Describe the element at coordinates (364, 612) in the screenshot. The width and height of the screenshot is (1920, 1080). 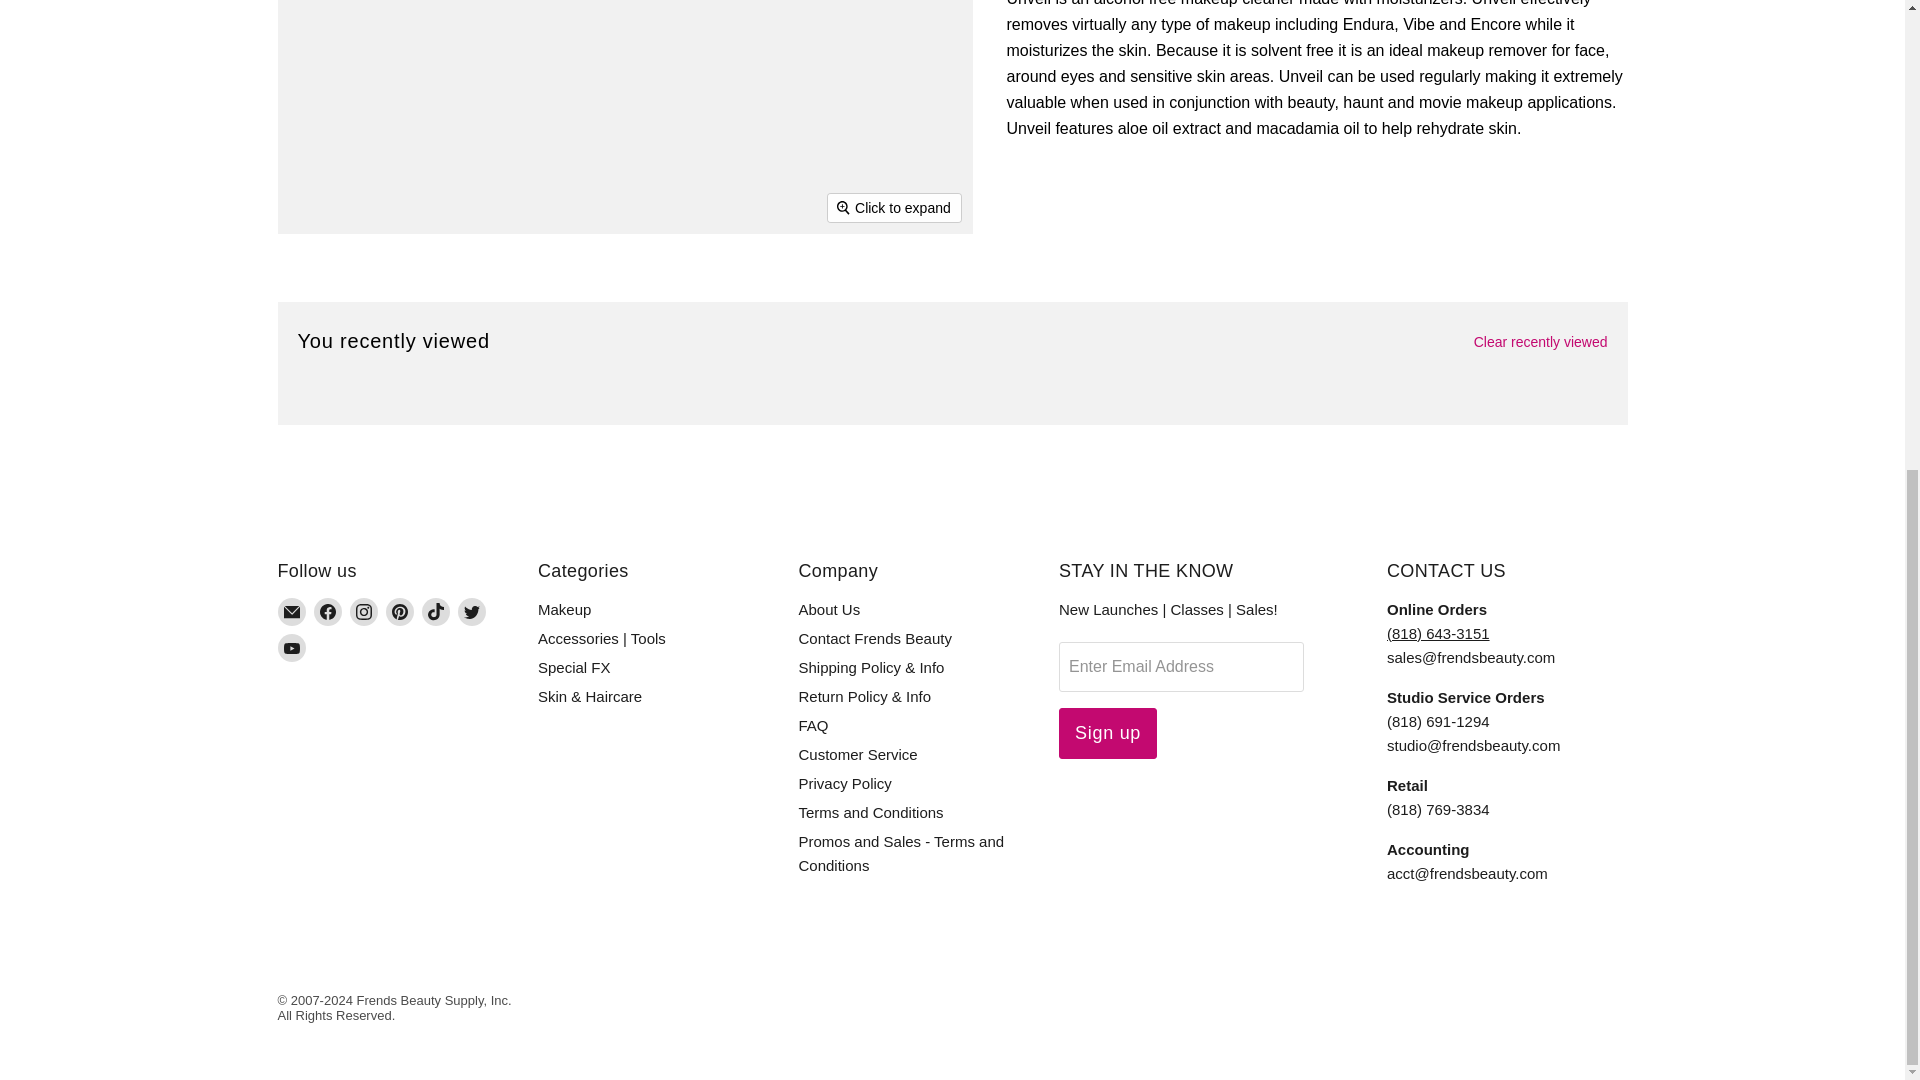
I see `Instagram` at that location.